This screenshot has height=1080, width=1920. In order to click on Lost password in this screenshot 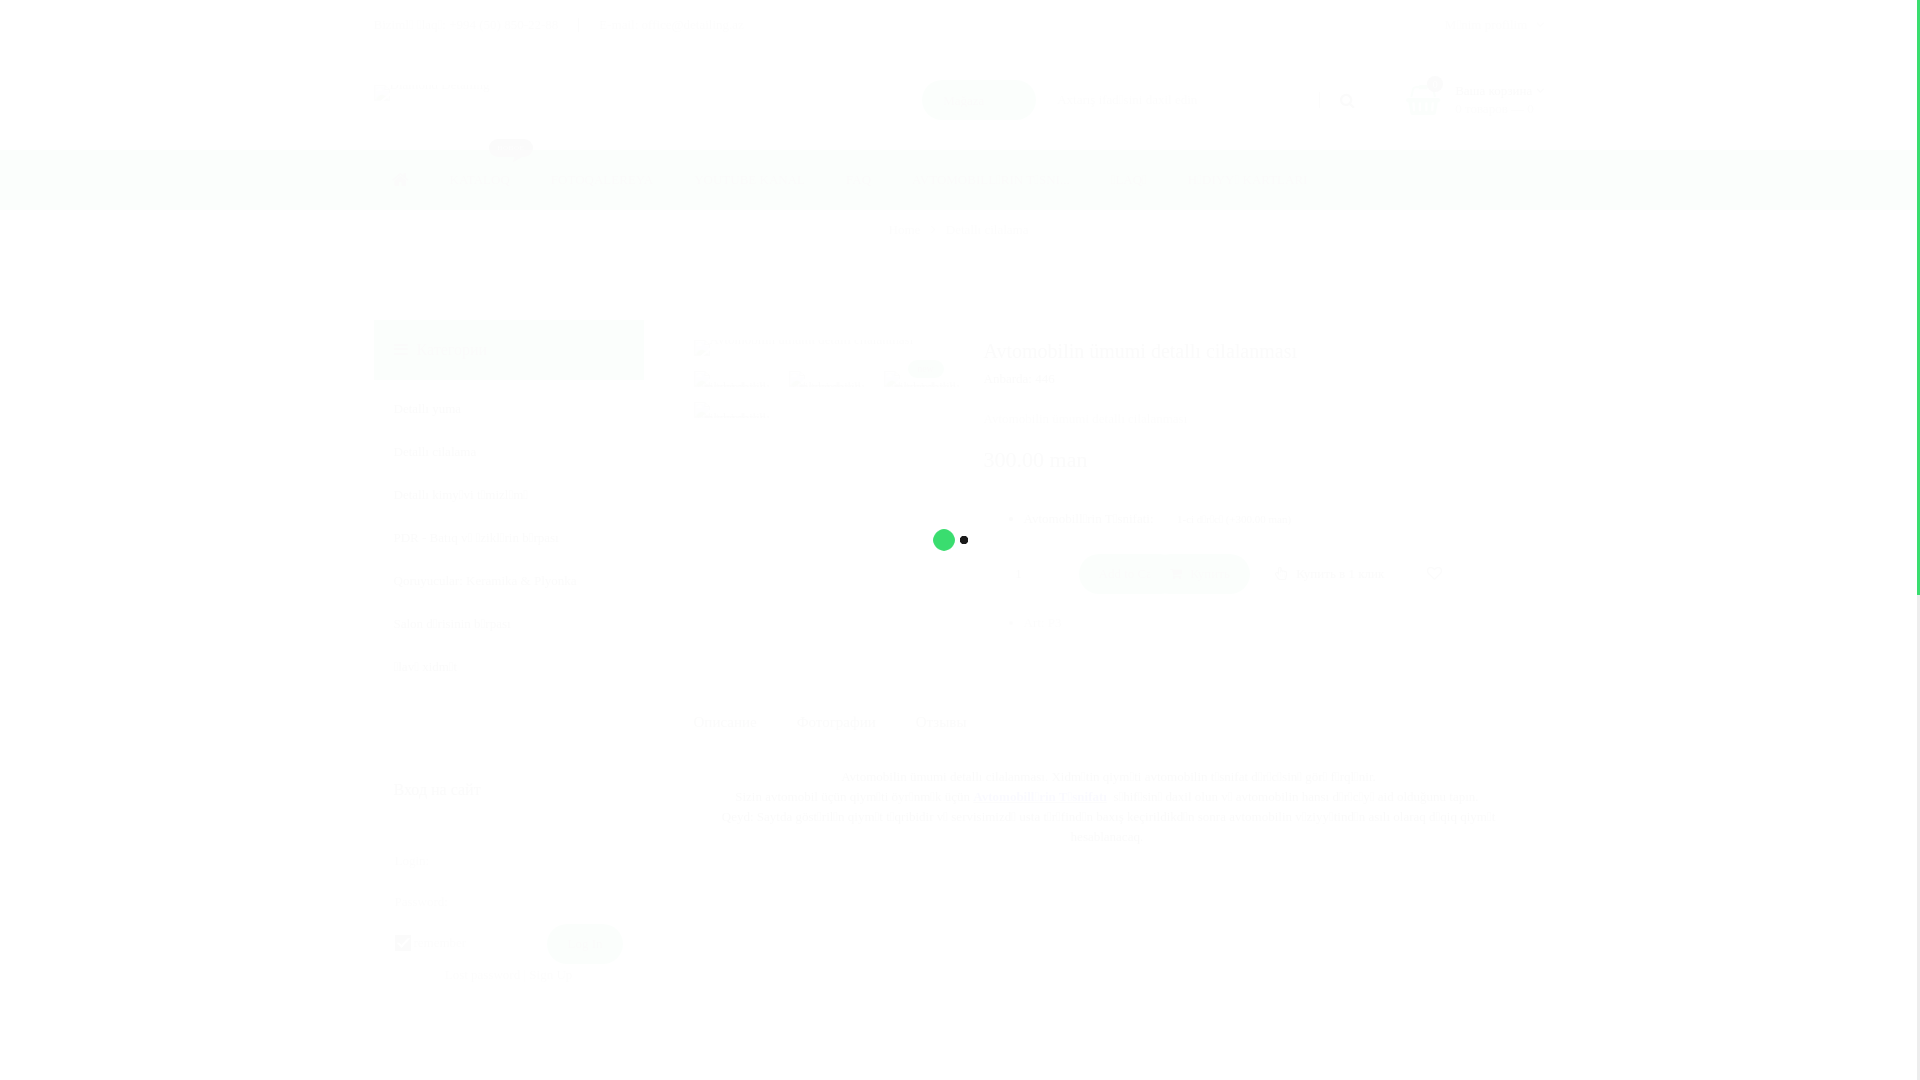, I will do `click(482, 974)`.